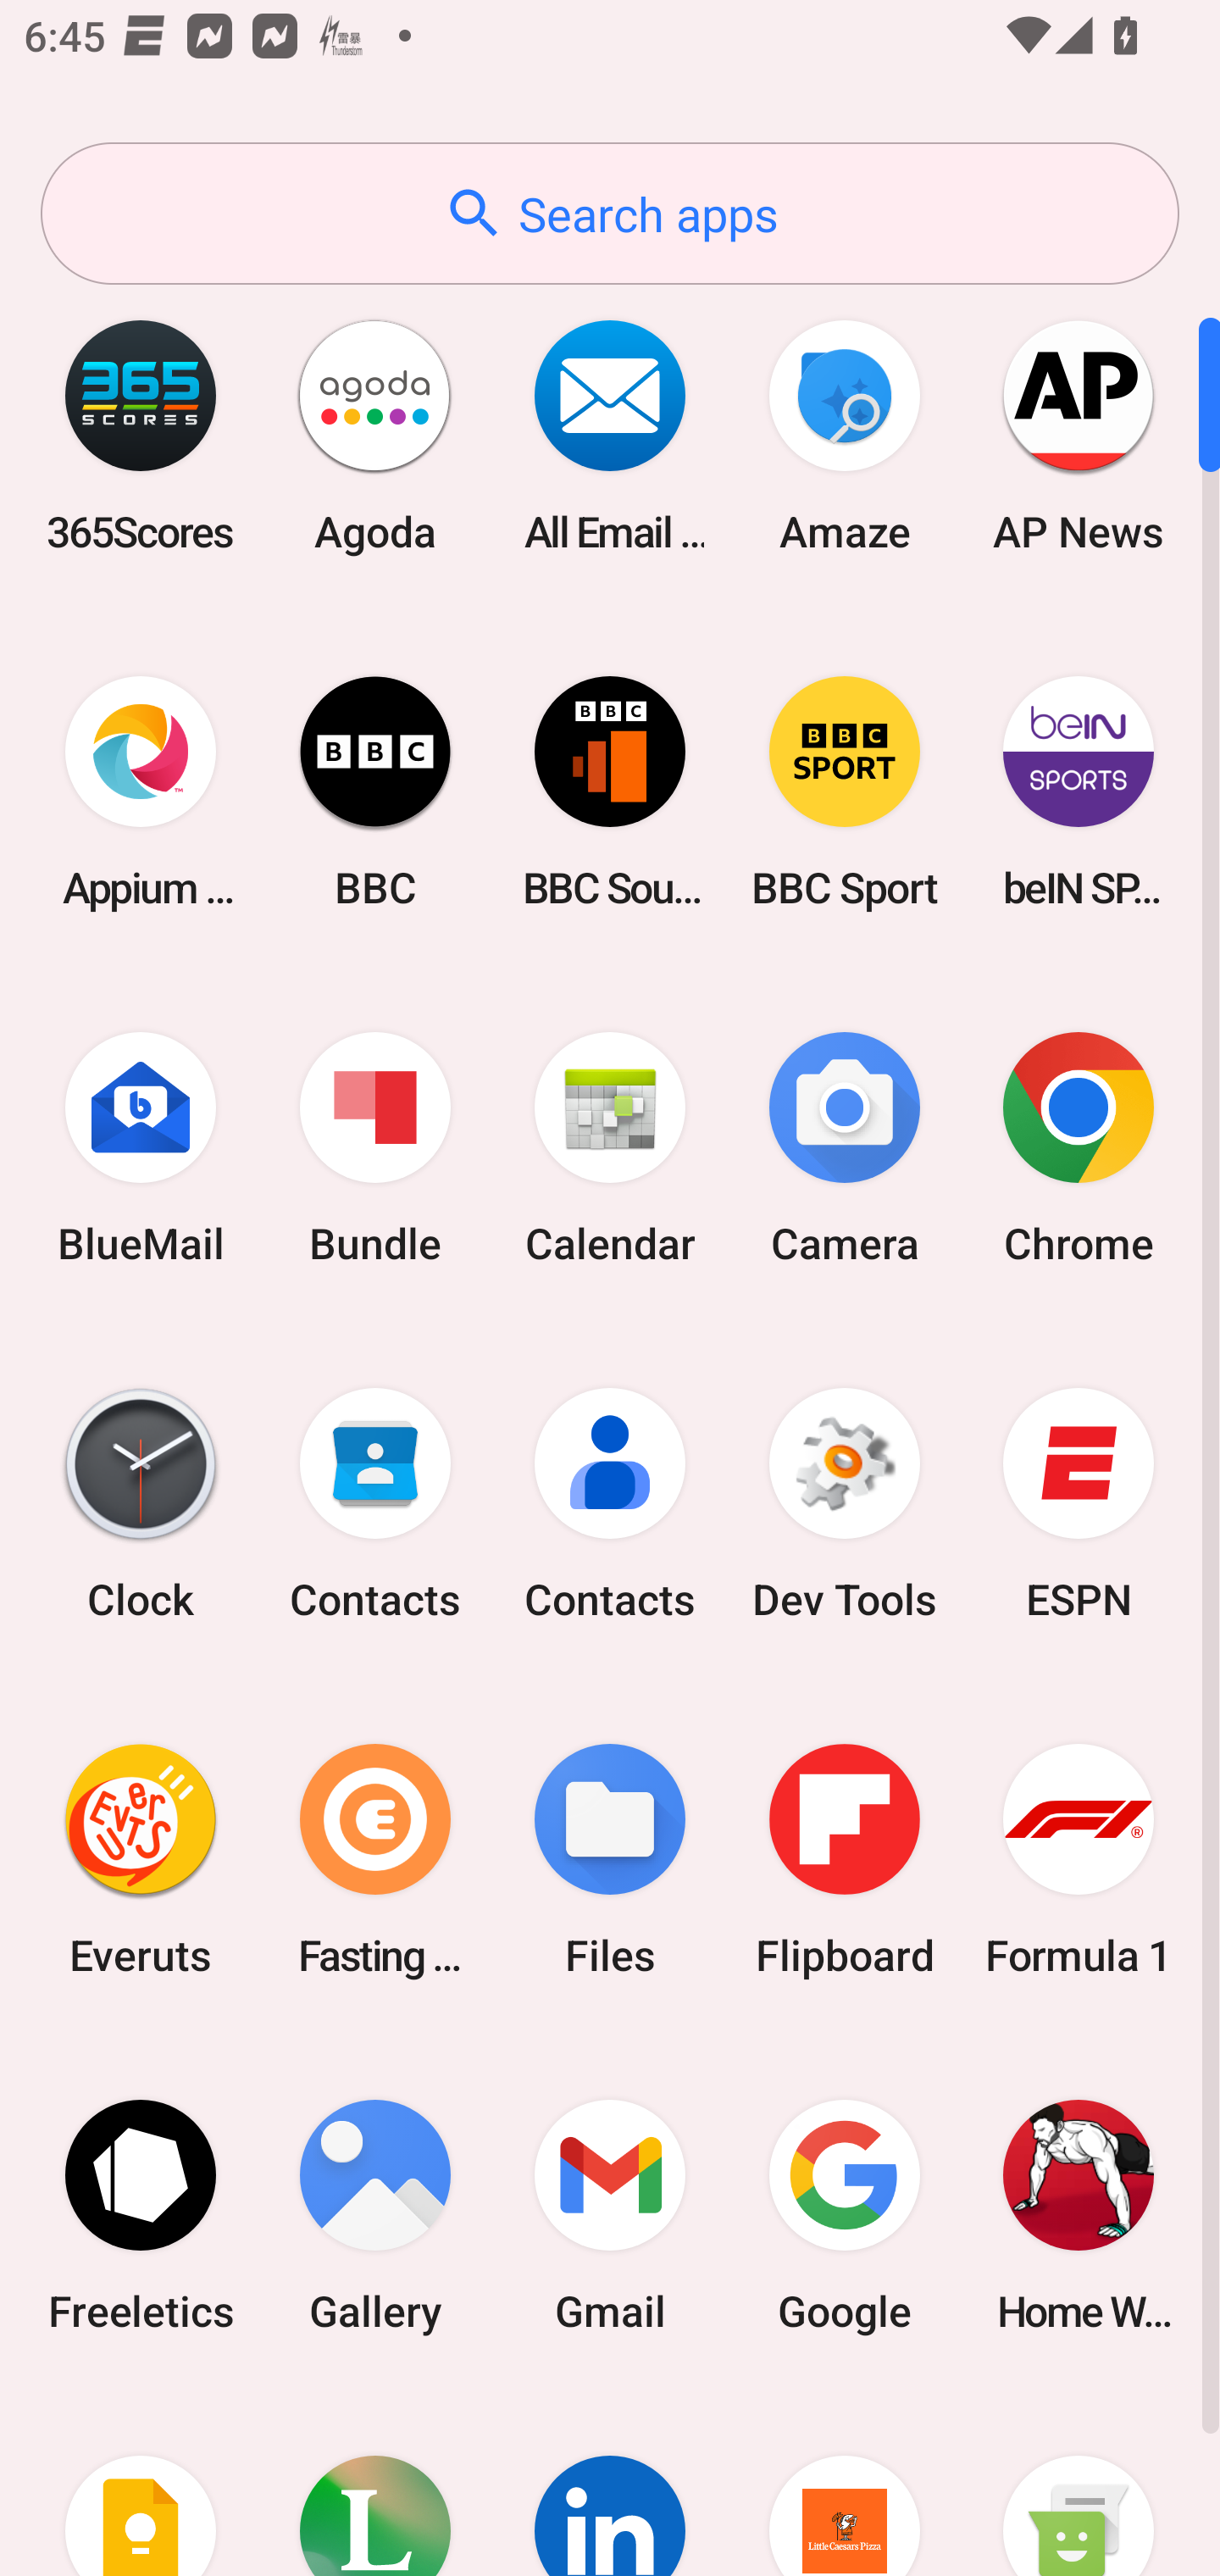 Image resolution: width=1220 pixels, height=2576 pixels. What do you see at coordinates (844, 436) in the screenshot?
I see `Amaze` at bounding box center [844, 436].